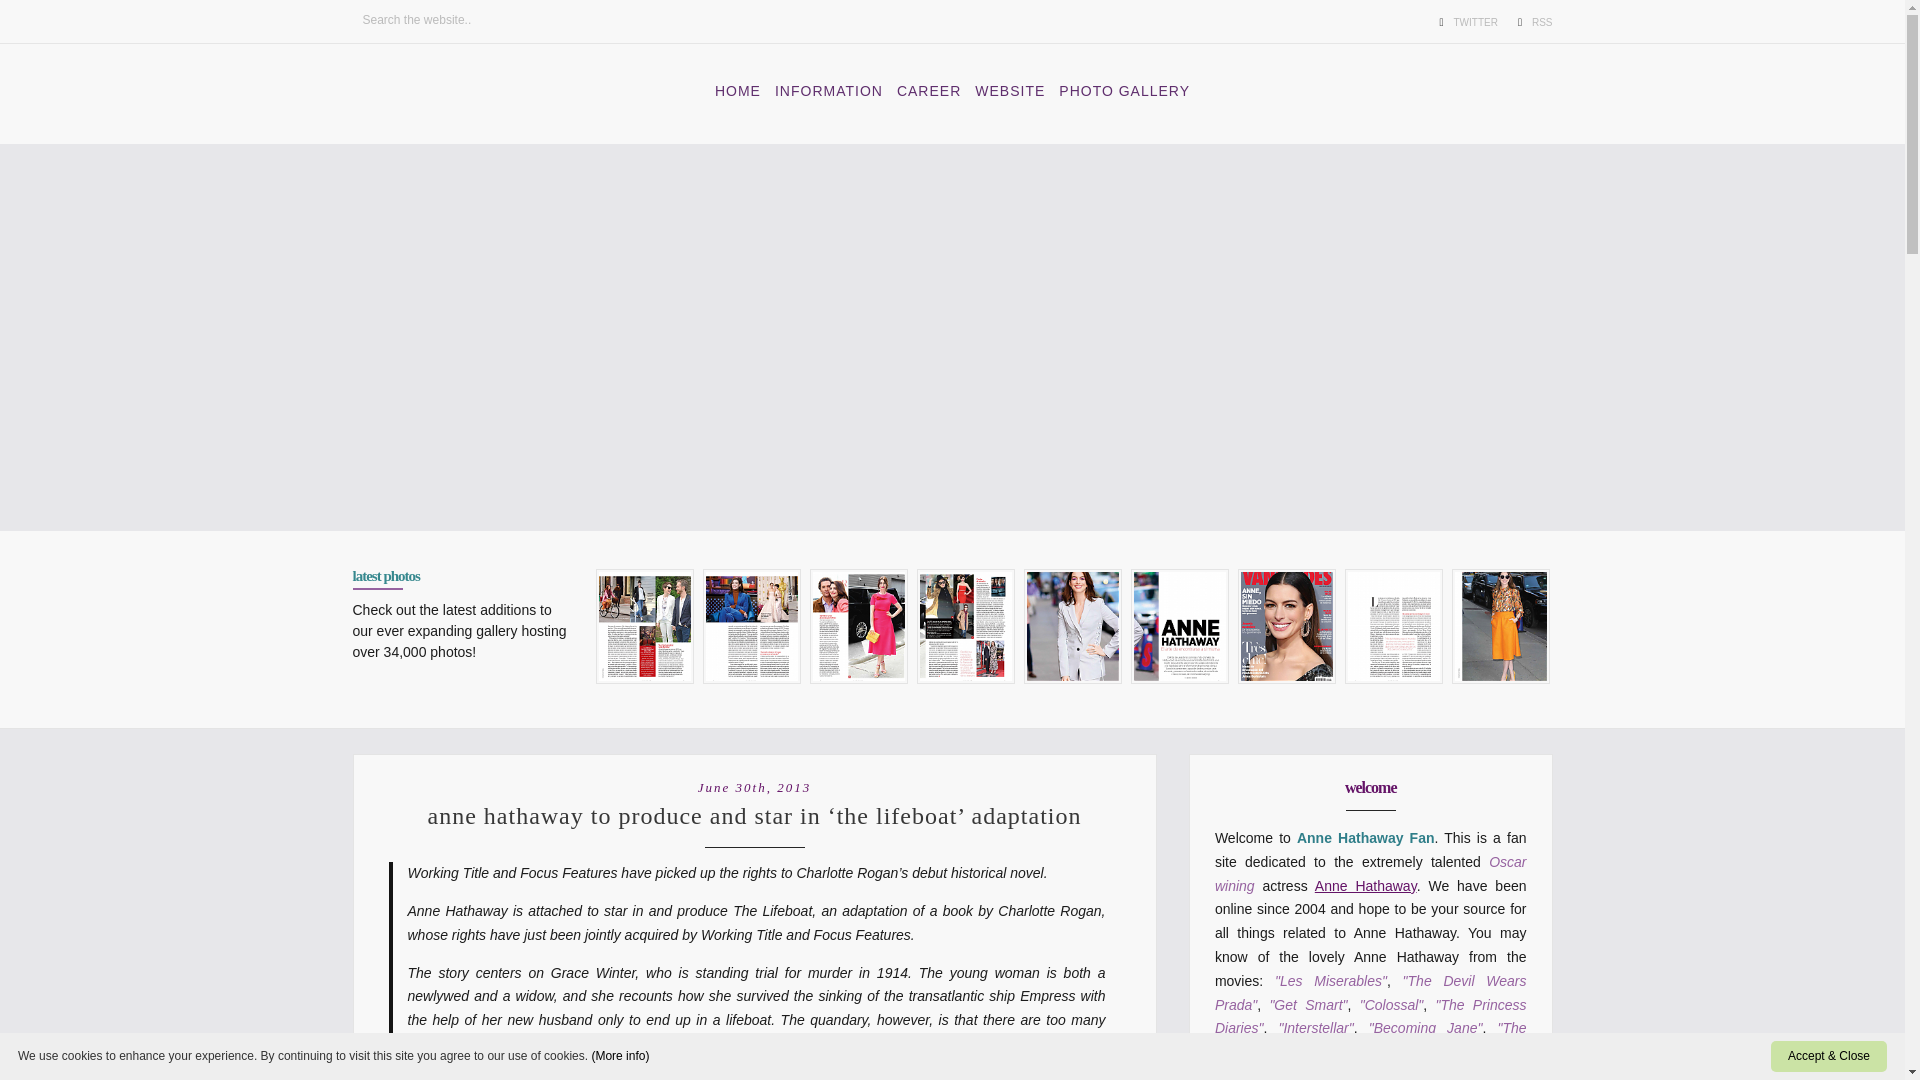 Image resolution: width=1920 pixels, height=1080 pixels. I want to click on HOME, so click(738, 90).